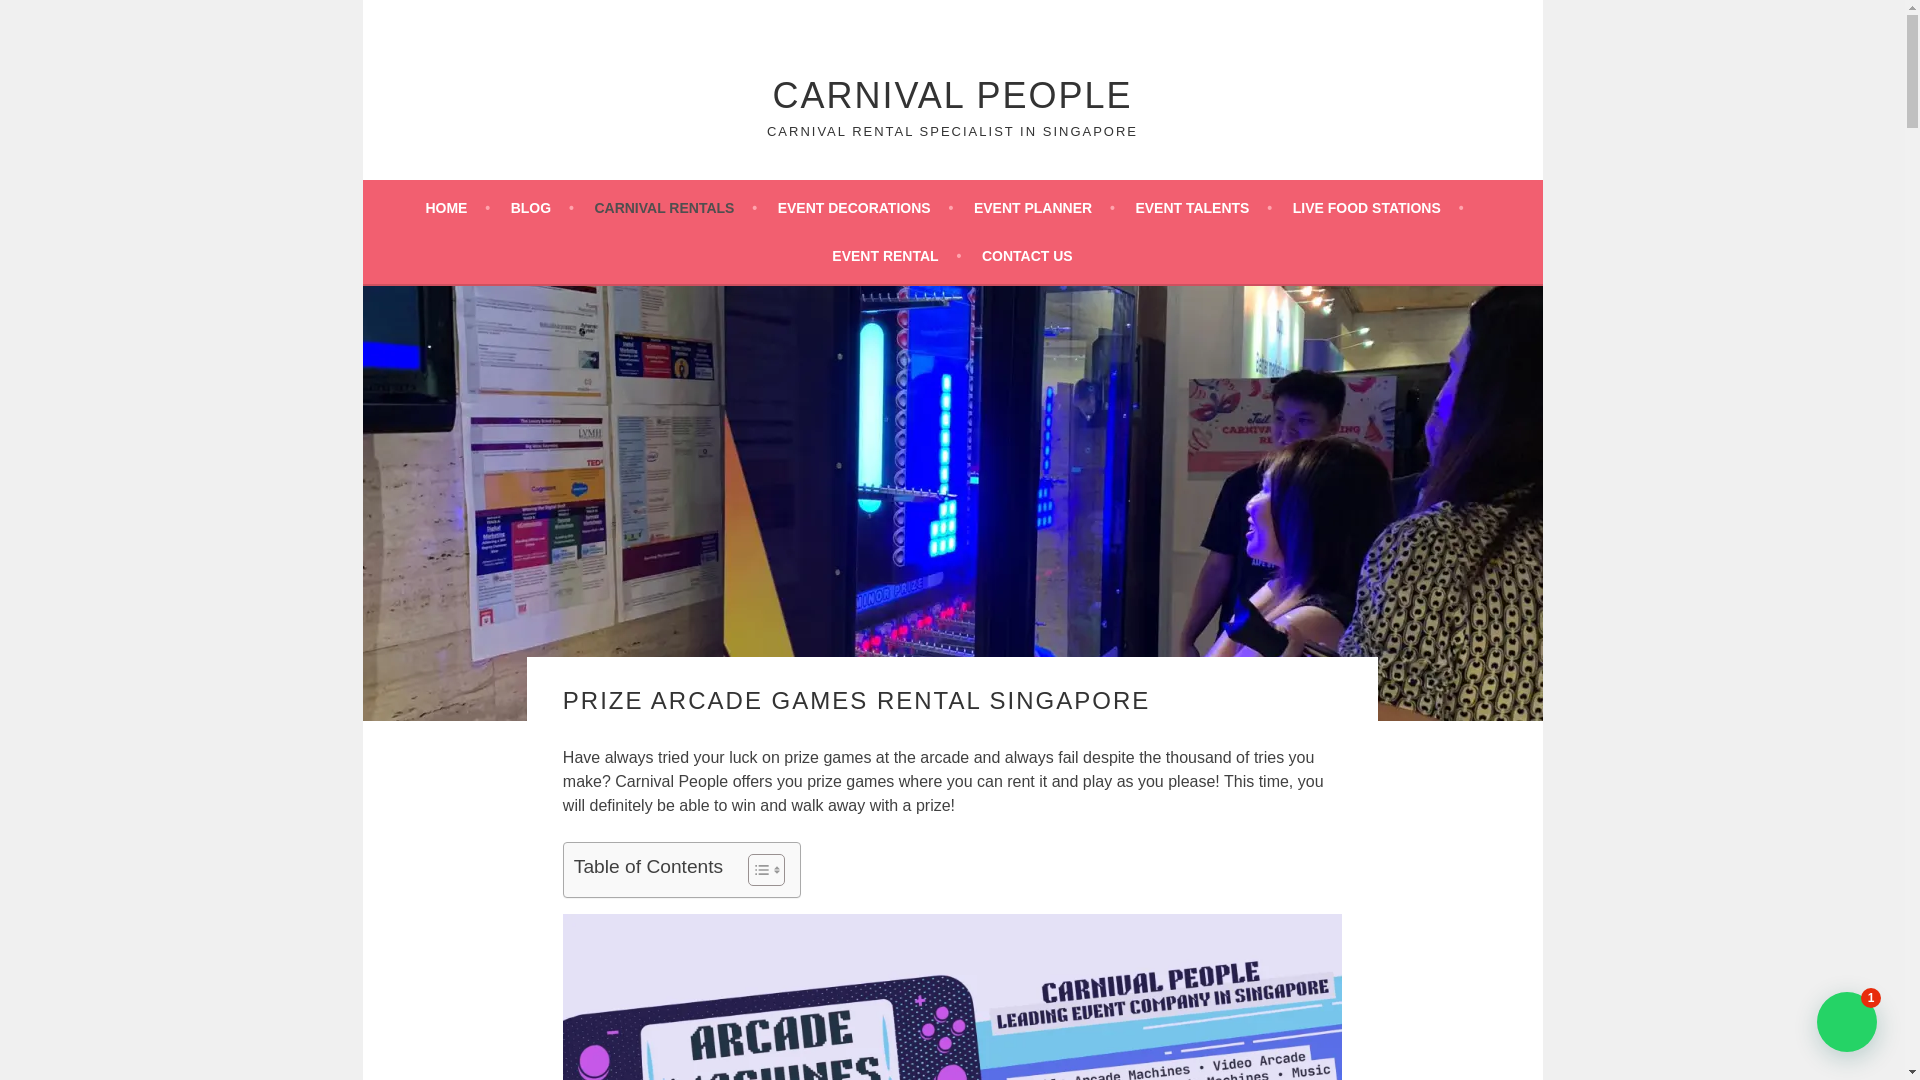 The width and height of the screenshot is (1920, 1080). Describe the element at coordinates (1378, 208) in the screenshot. I see `LIVE FOOD STATIONS` at that location.